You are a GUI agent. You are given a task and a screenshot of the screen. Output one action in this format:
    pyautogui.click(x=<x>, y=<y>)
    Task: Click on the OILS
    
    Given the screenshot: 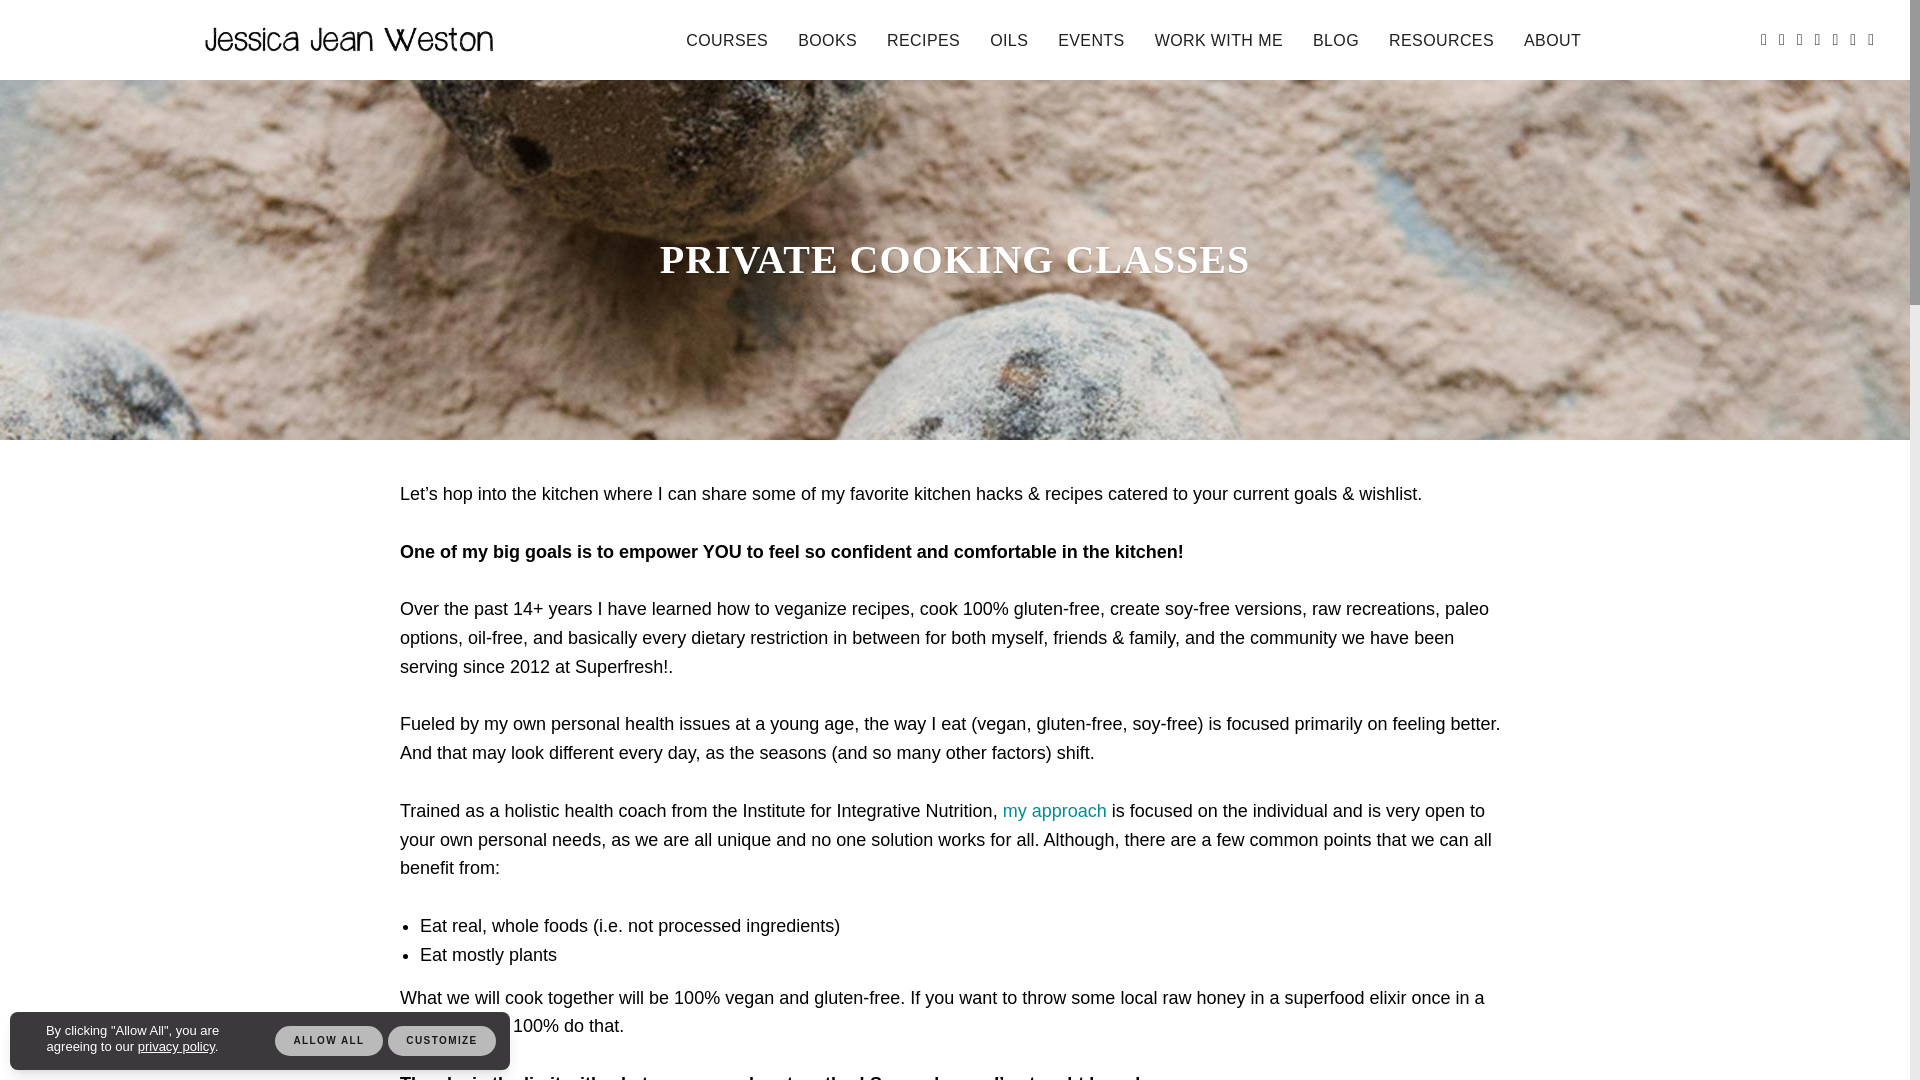 What is the action you would take?
    pyautogui.click(x=1008, y=40)
    